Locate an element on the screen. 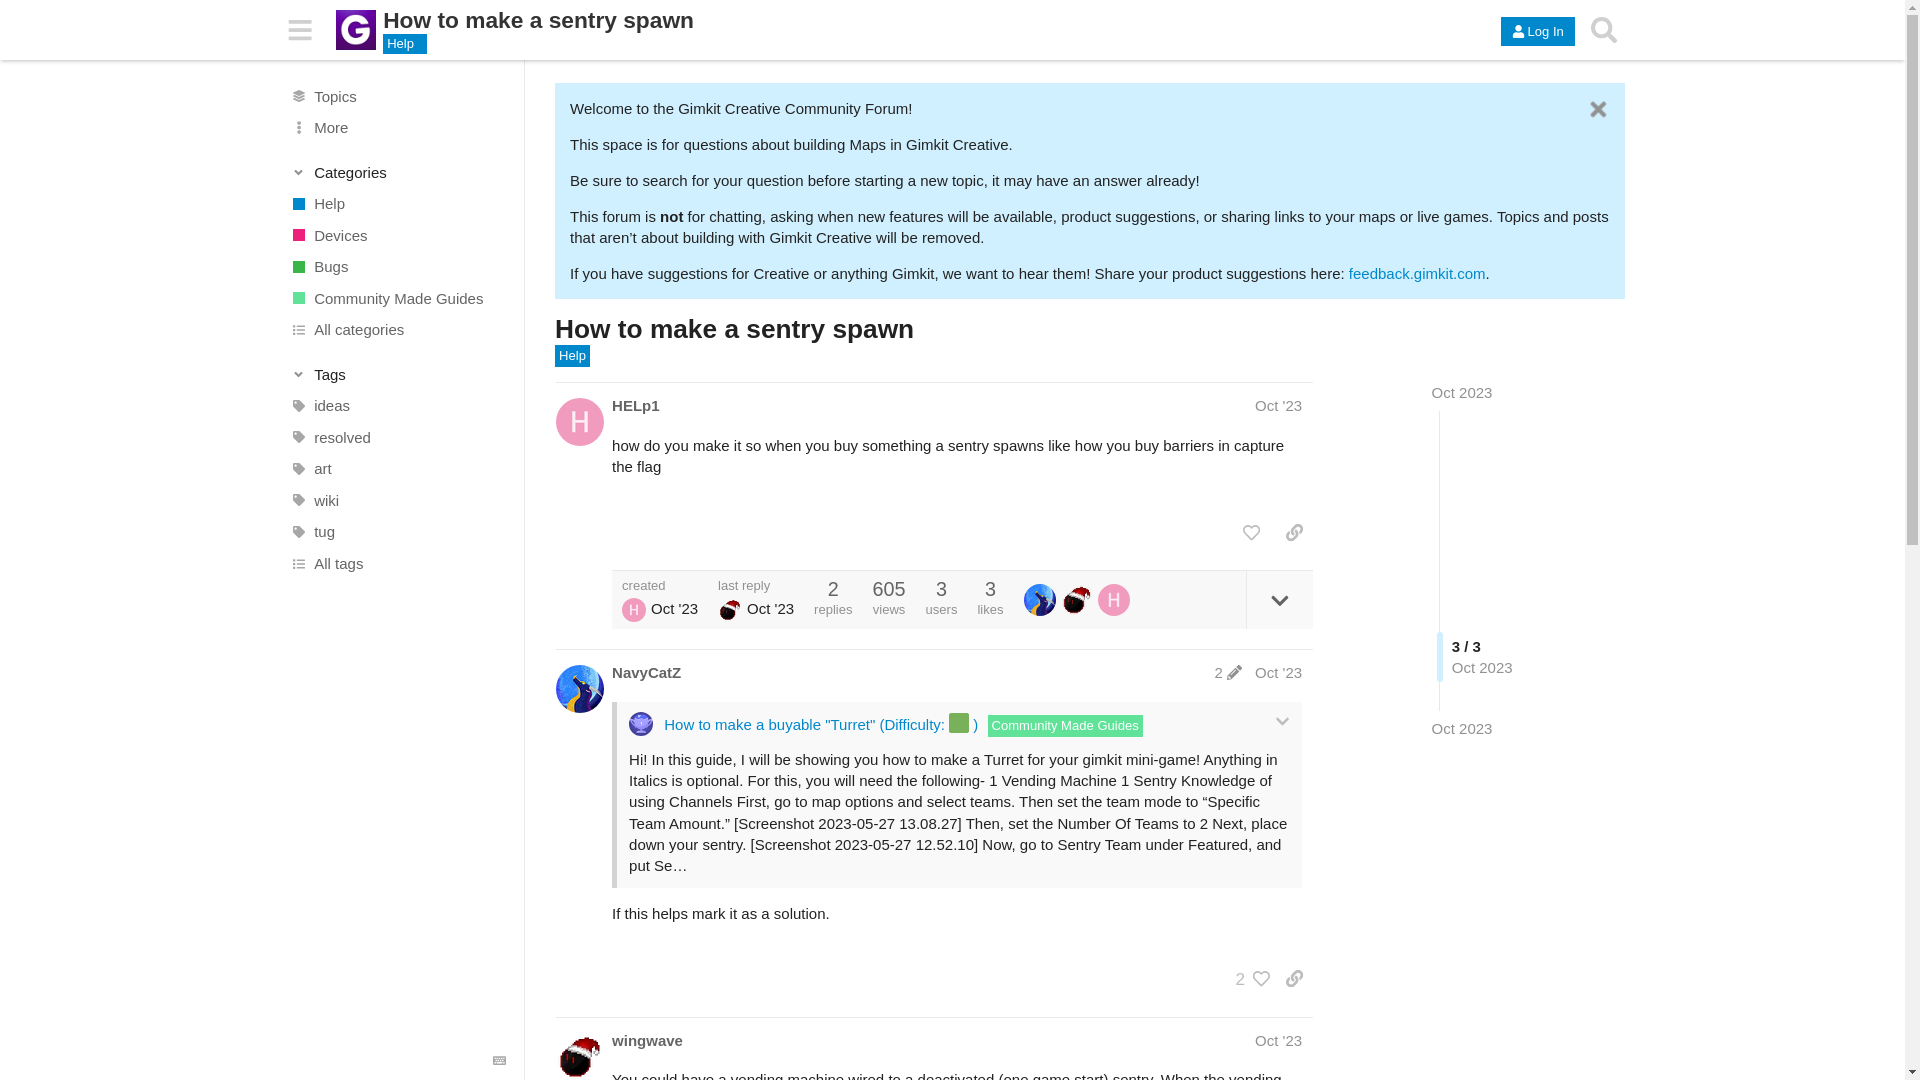  All topics is located at coordinates (397, 96).